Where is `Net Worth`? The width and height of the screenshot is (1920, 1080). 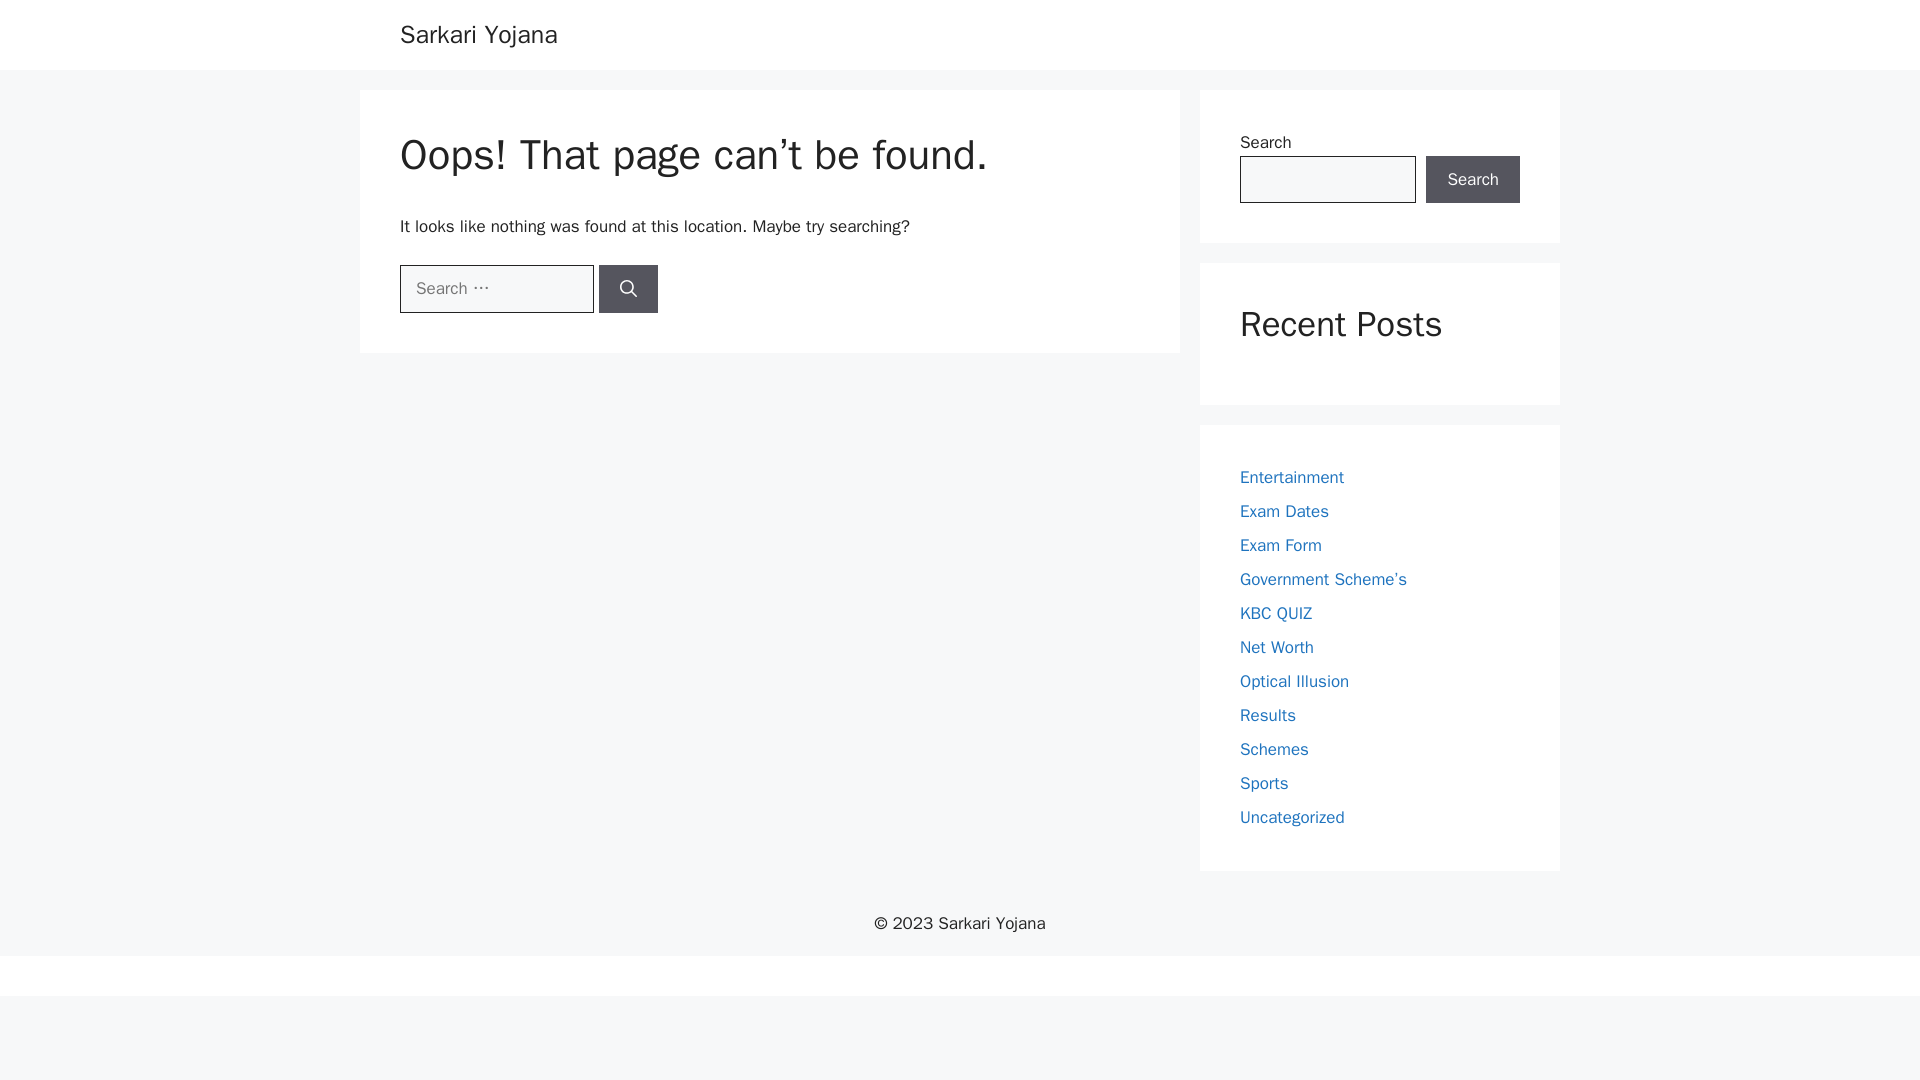
Net Worth is located at coordinates (1276, 647).